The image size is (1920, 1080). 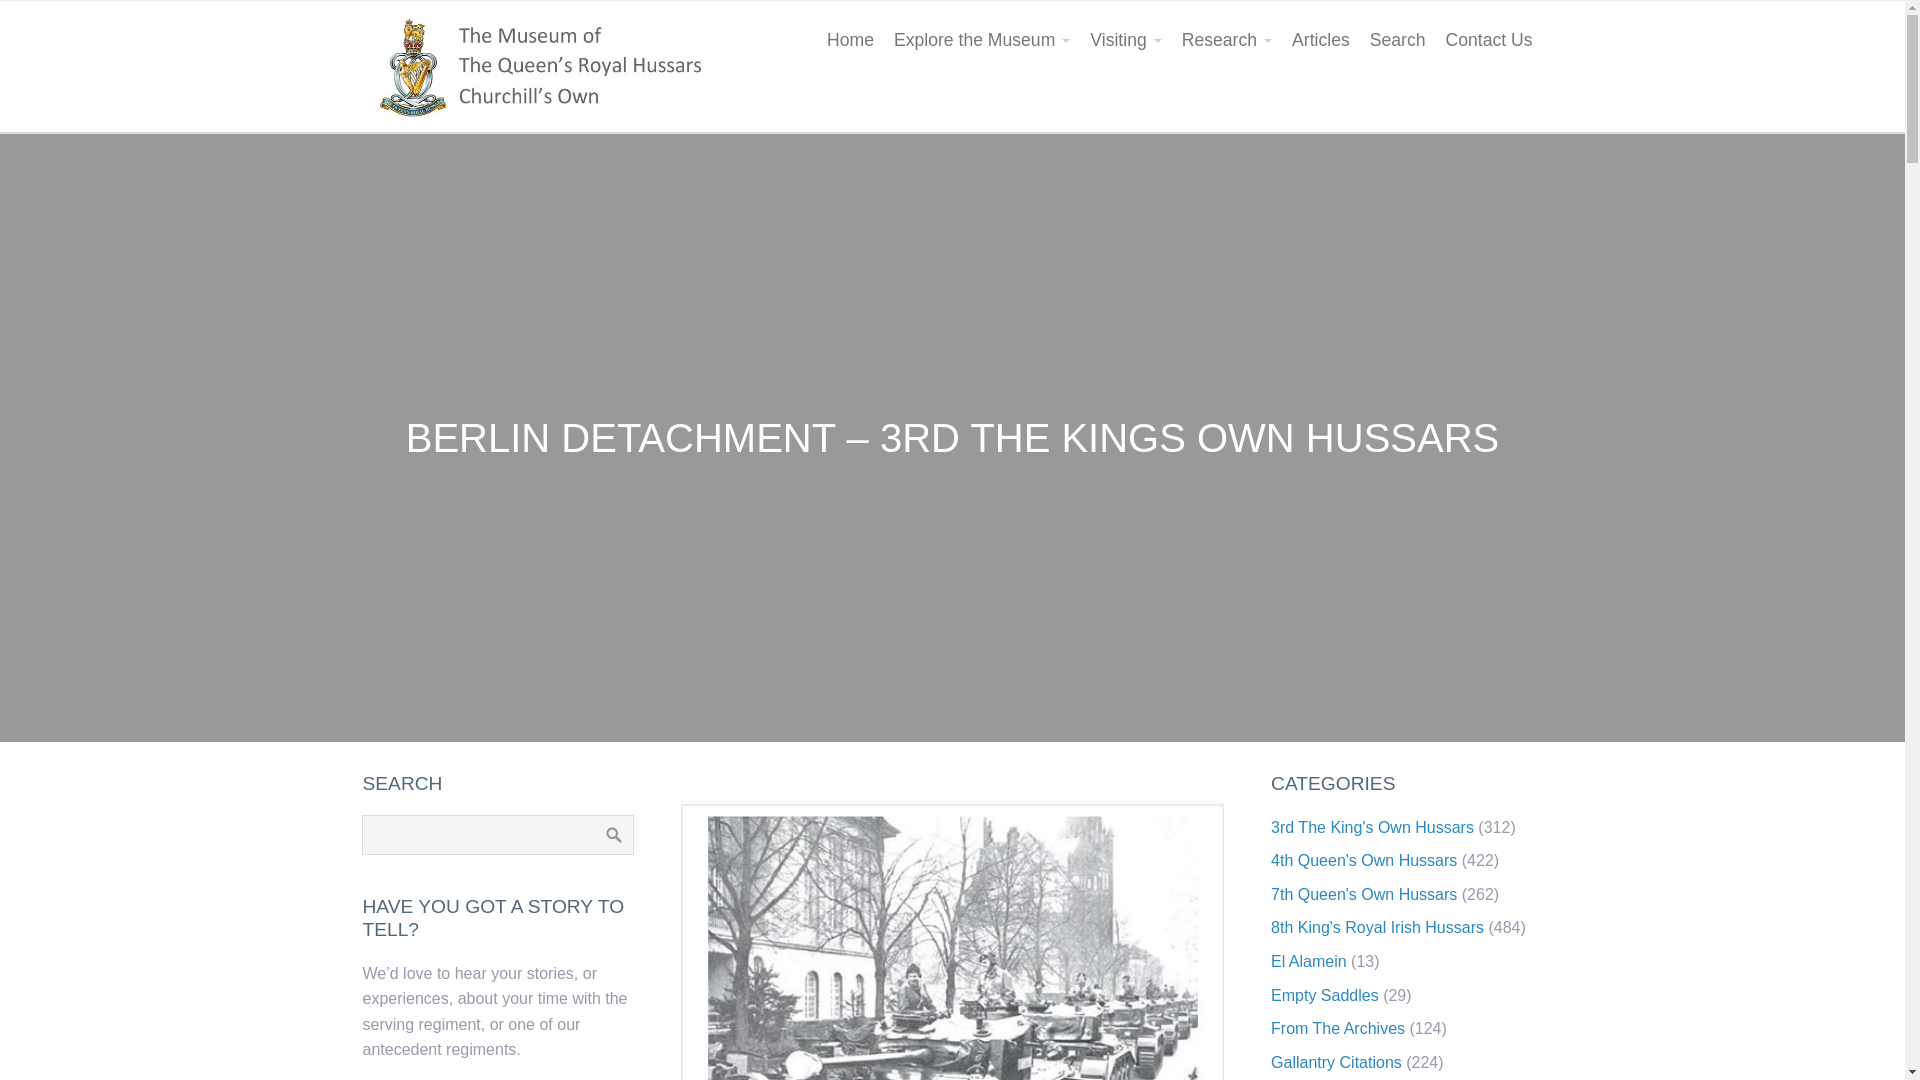 What do you see at coordinates (1226, 40) in the screenshot?
I see `Research` at bounding box center [1226, 40].